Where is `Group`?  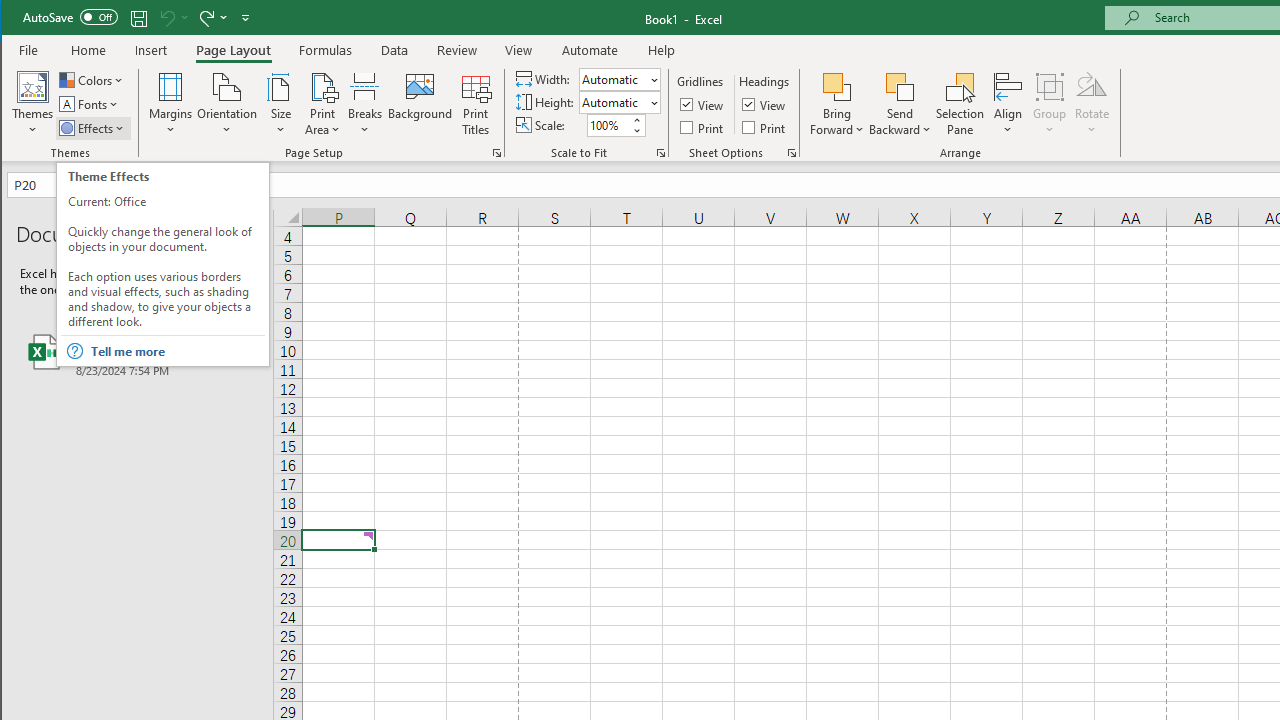 Group is located at coordinates (1050, 104).